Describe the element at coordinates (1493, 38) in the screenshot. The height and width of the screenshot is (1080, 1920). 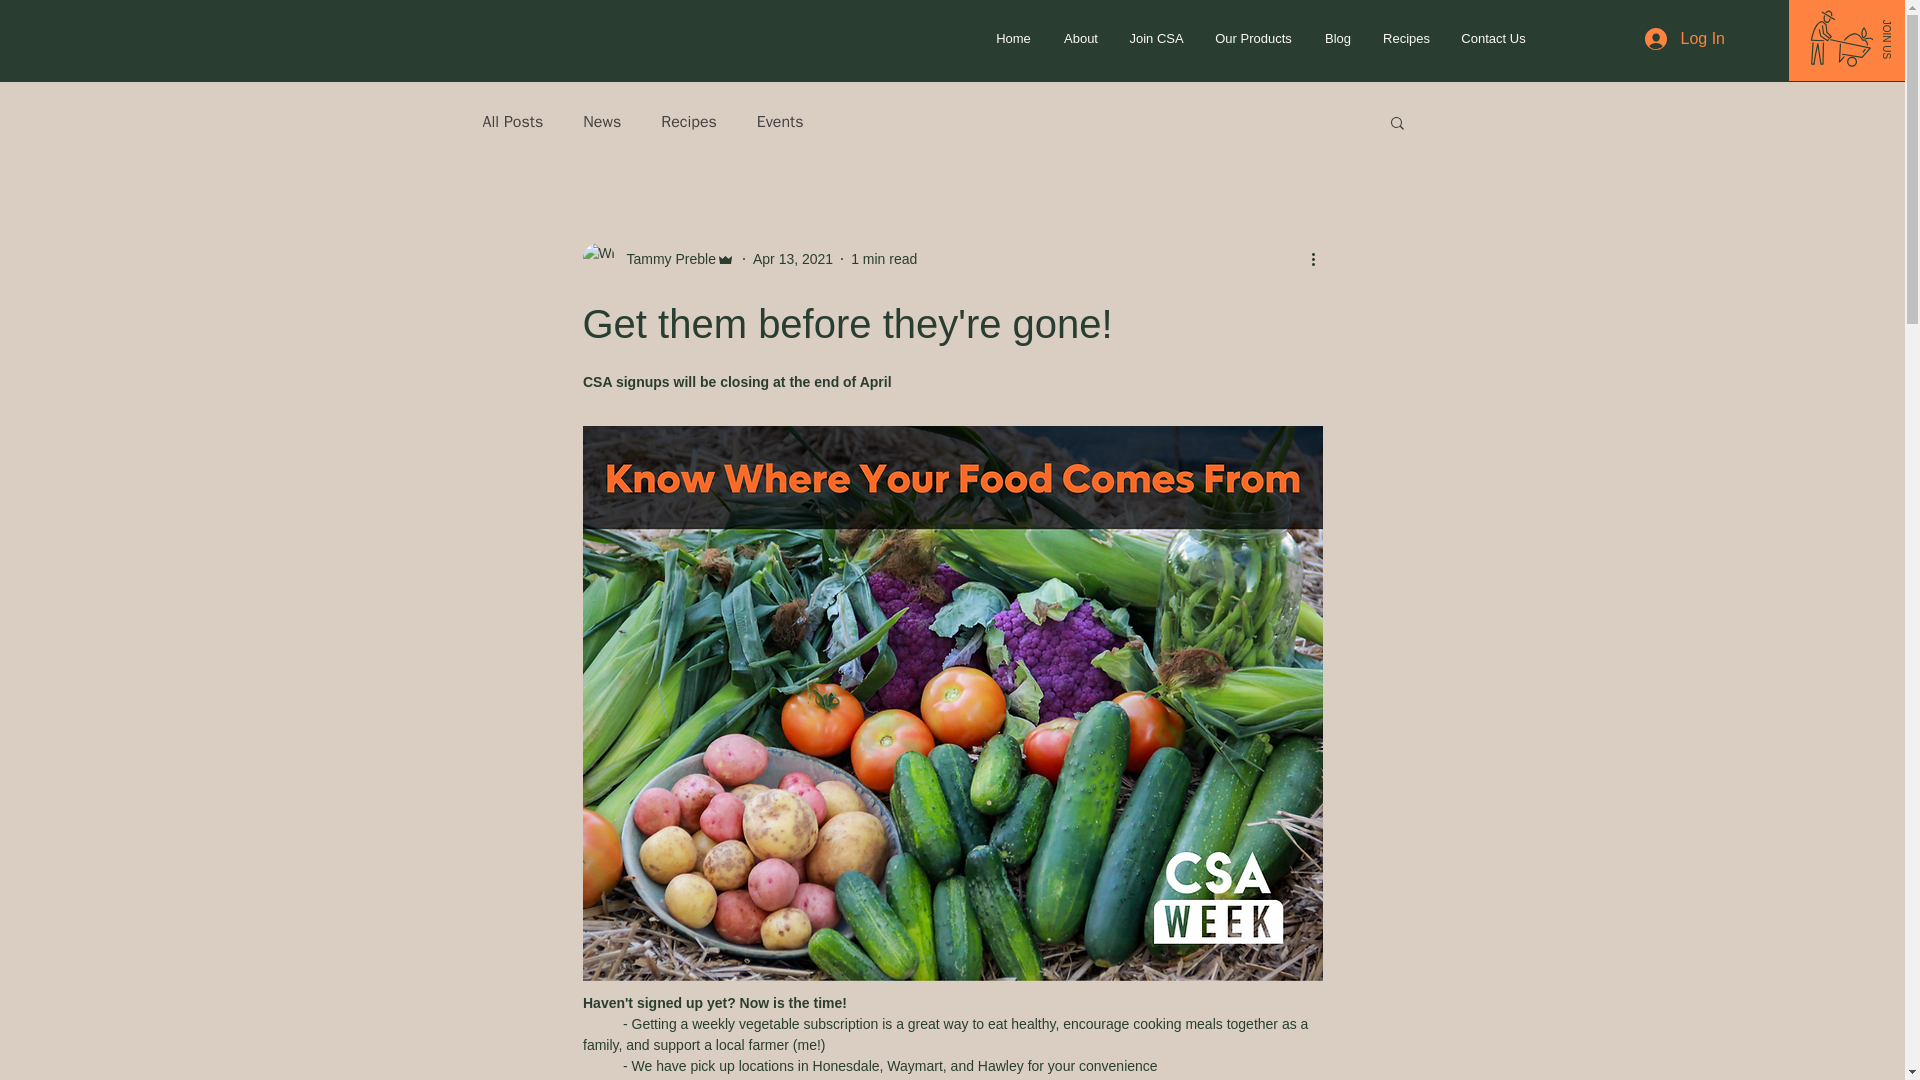
I see `Contact Us` at that location.